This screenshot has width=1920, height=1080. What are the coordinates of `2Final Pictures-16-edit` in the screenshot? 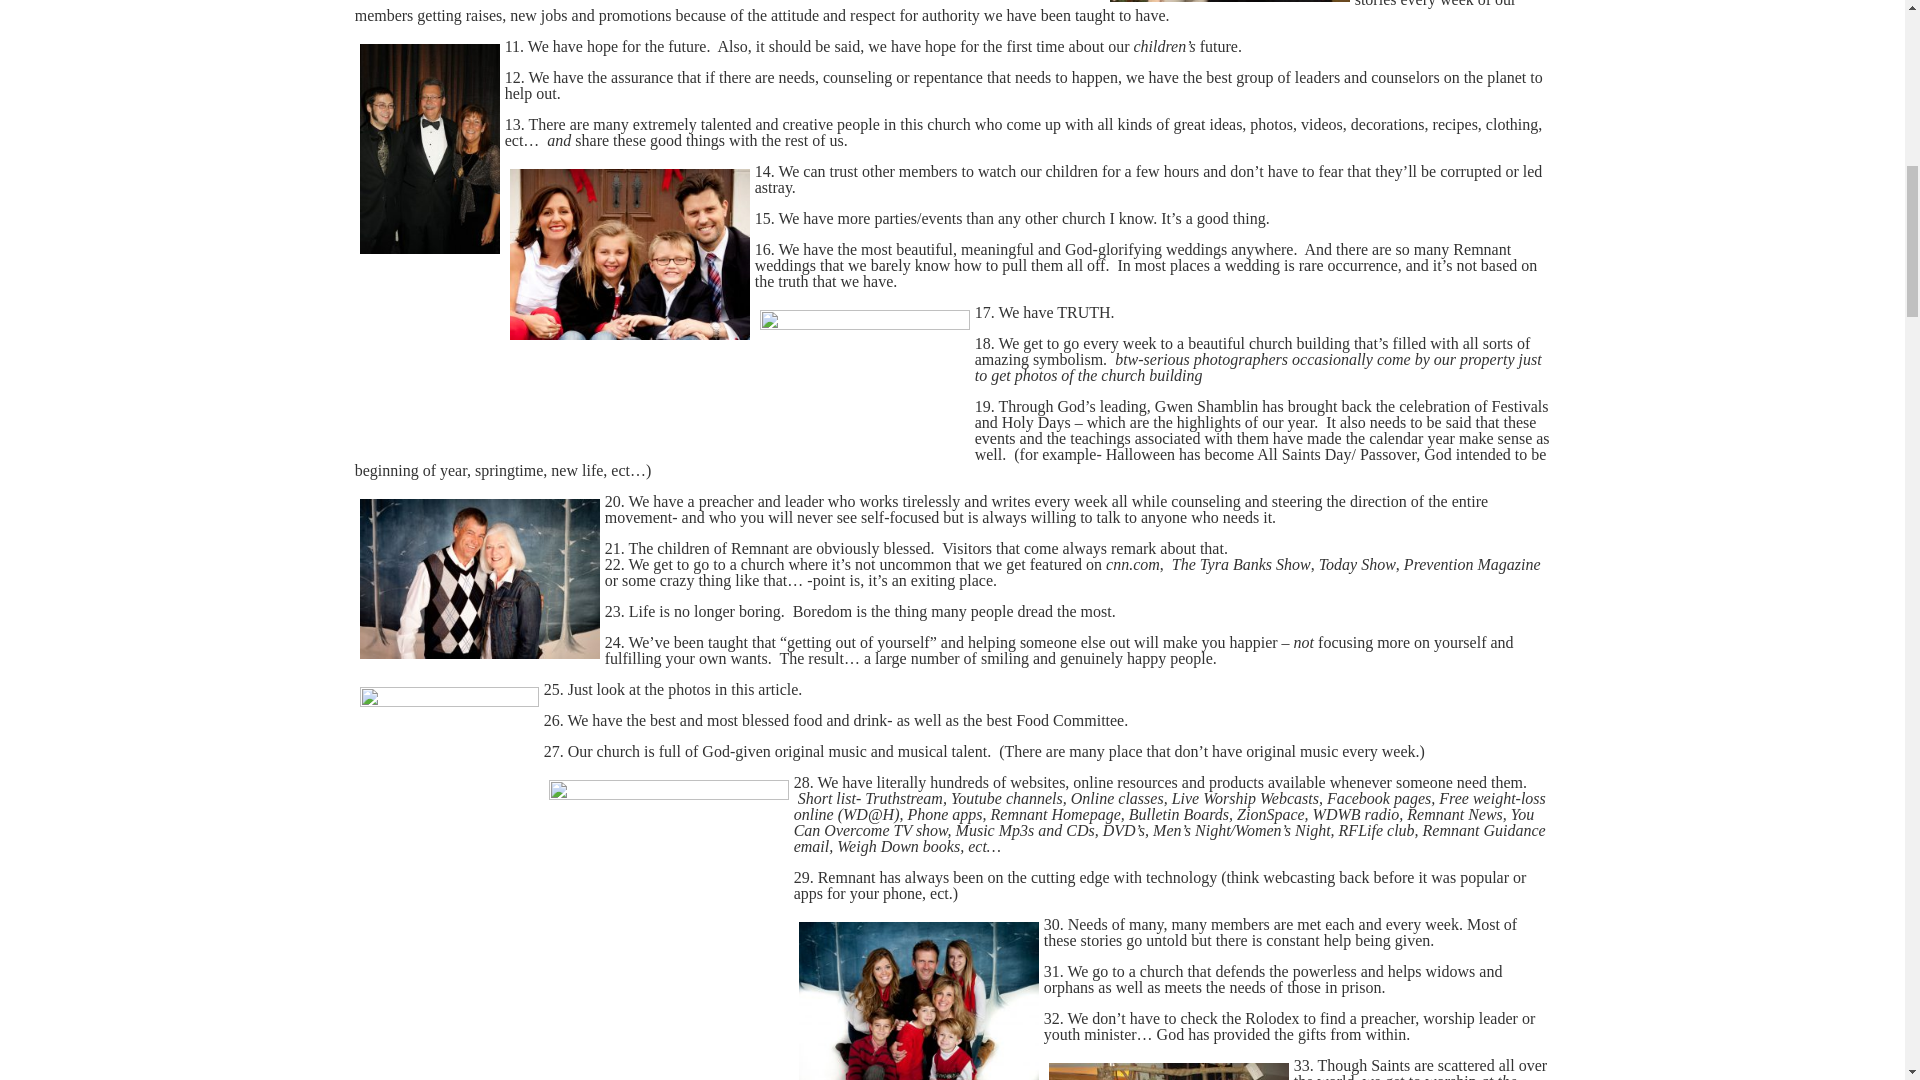 It's located at (630, 254).